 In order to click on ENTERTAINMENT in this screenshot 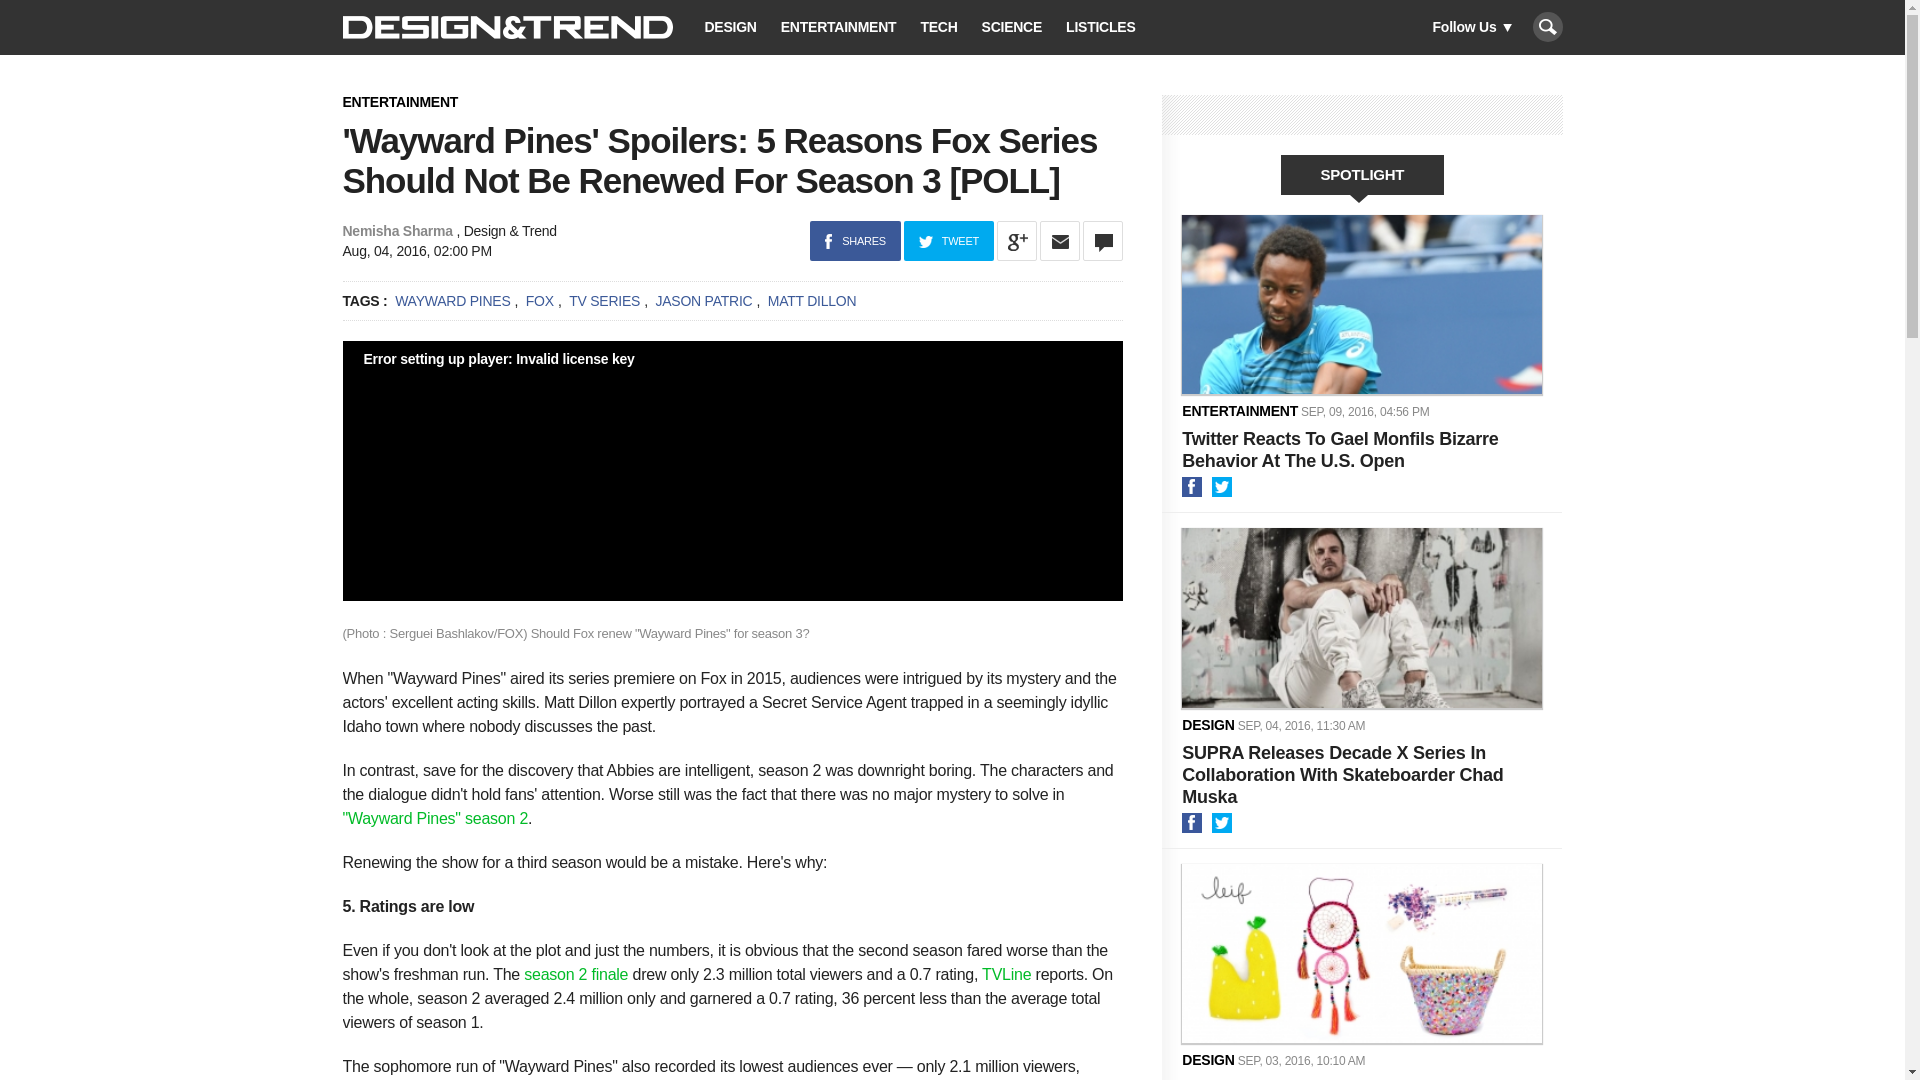, I will do `click(838, 28)`.